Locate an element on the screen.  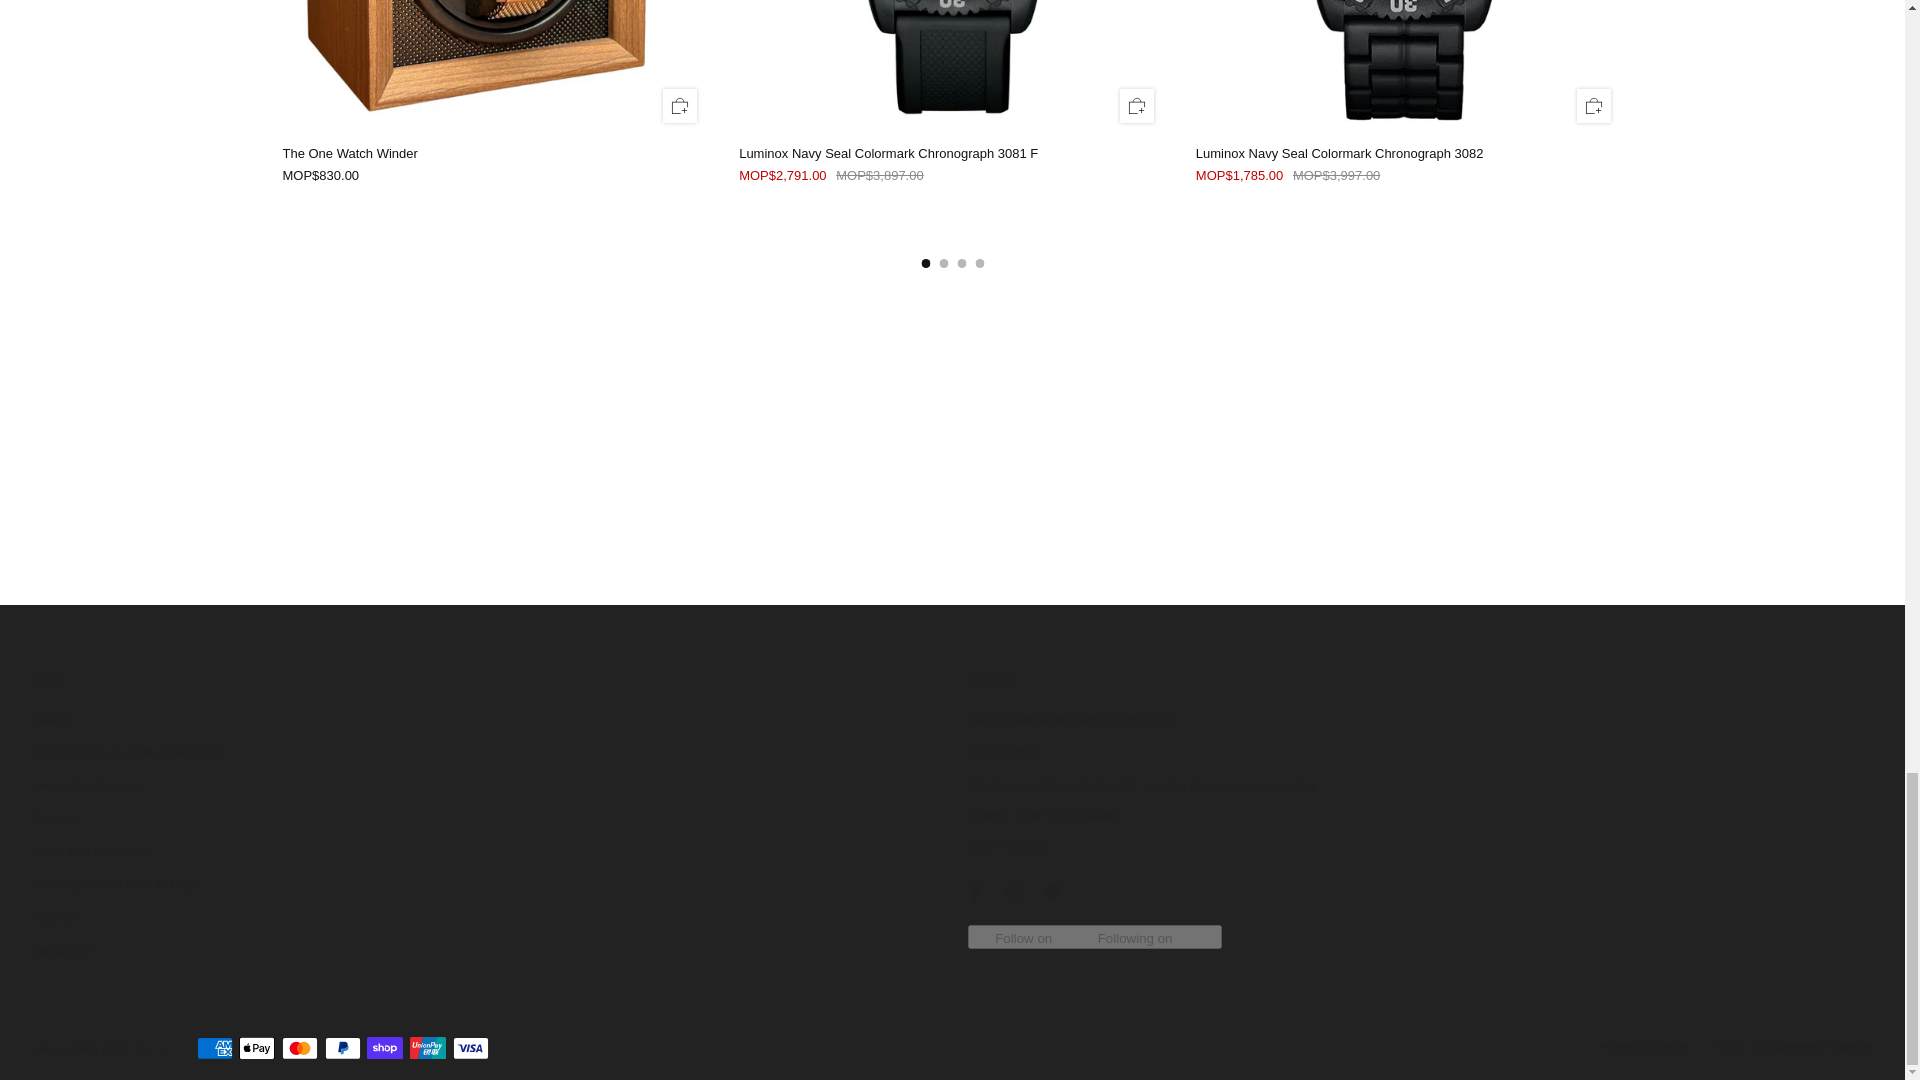
Apple Pay is located at coordinates (256, 1048).